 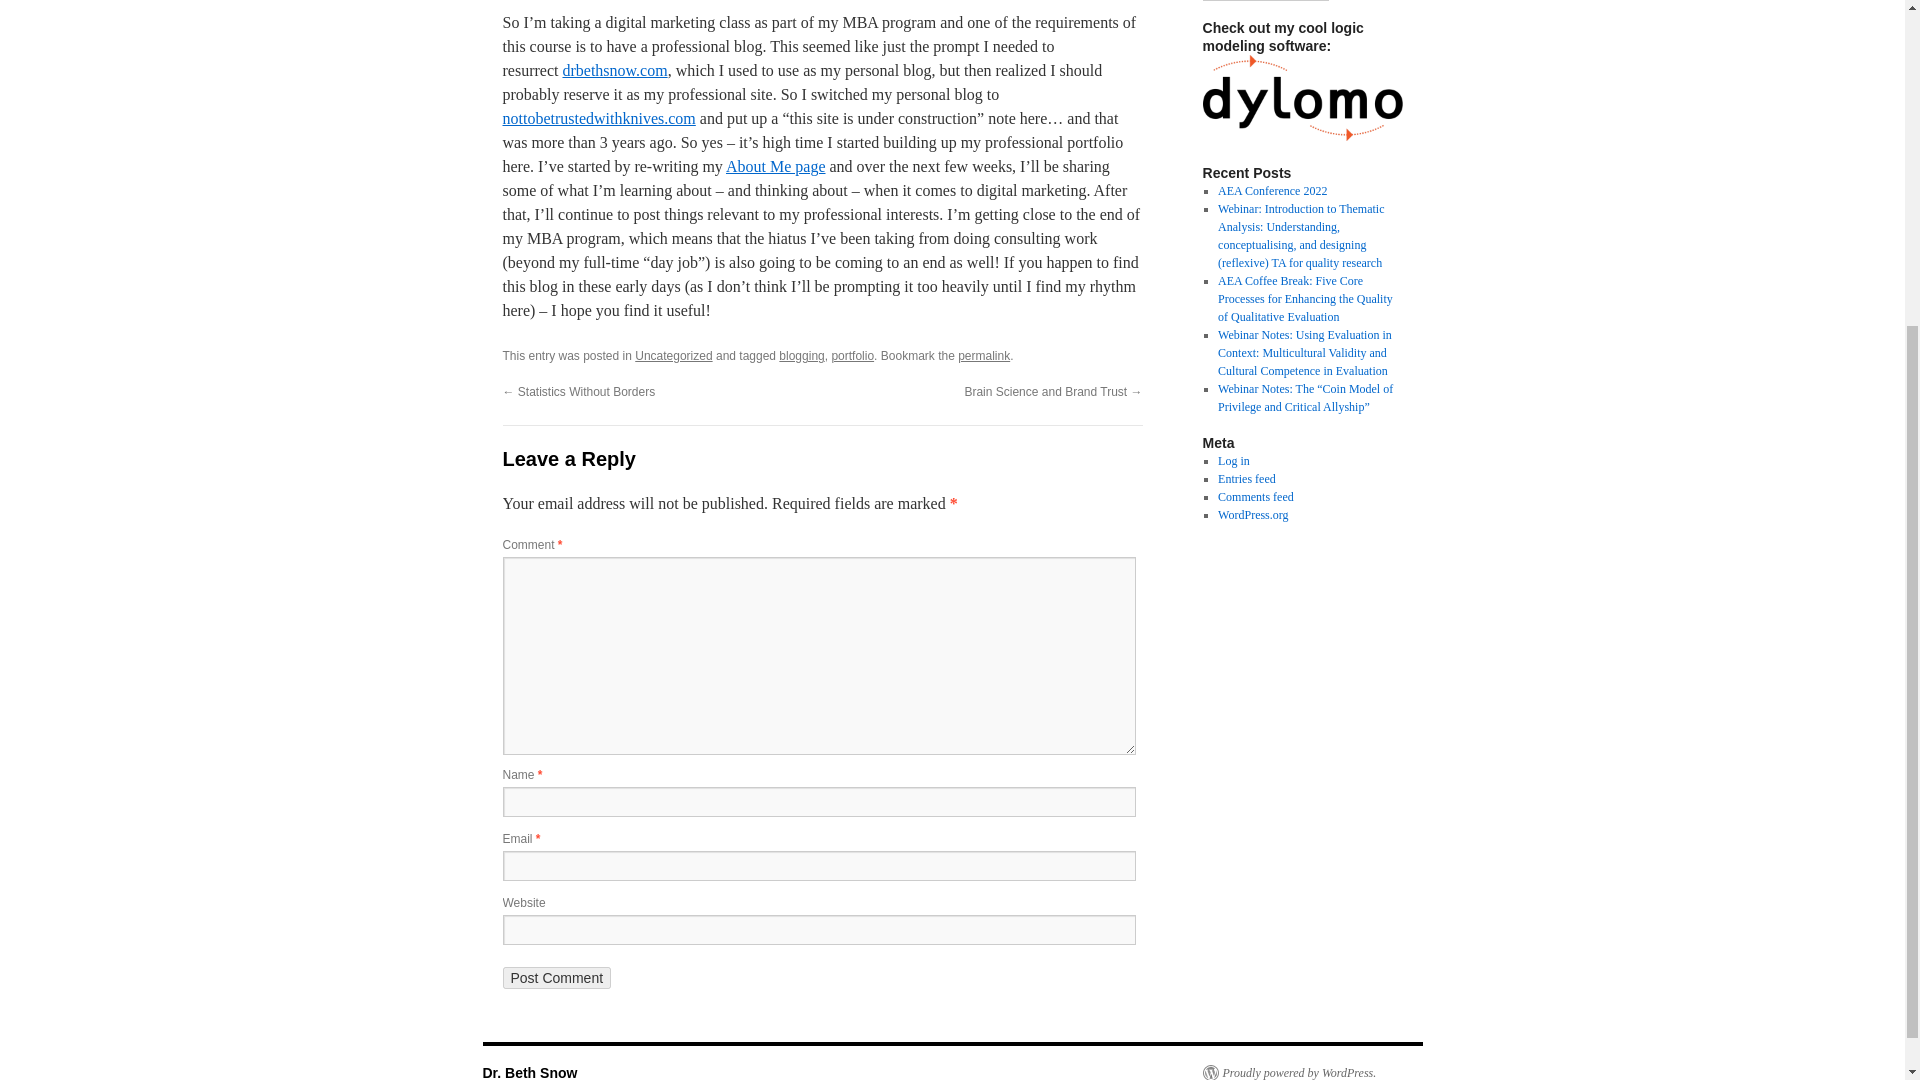 I want to click on WordPress.org, so click(x=1252, y=514).